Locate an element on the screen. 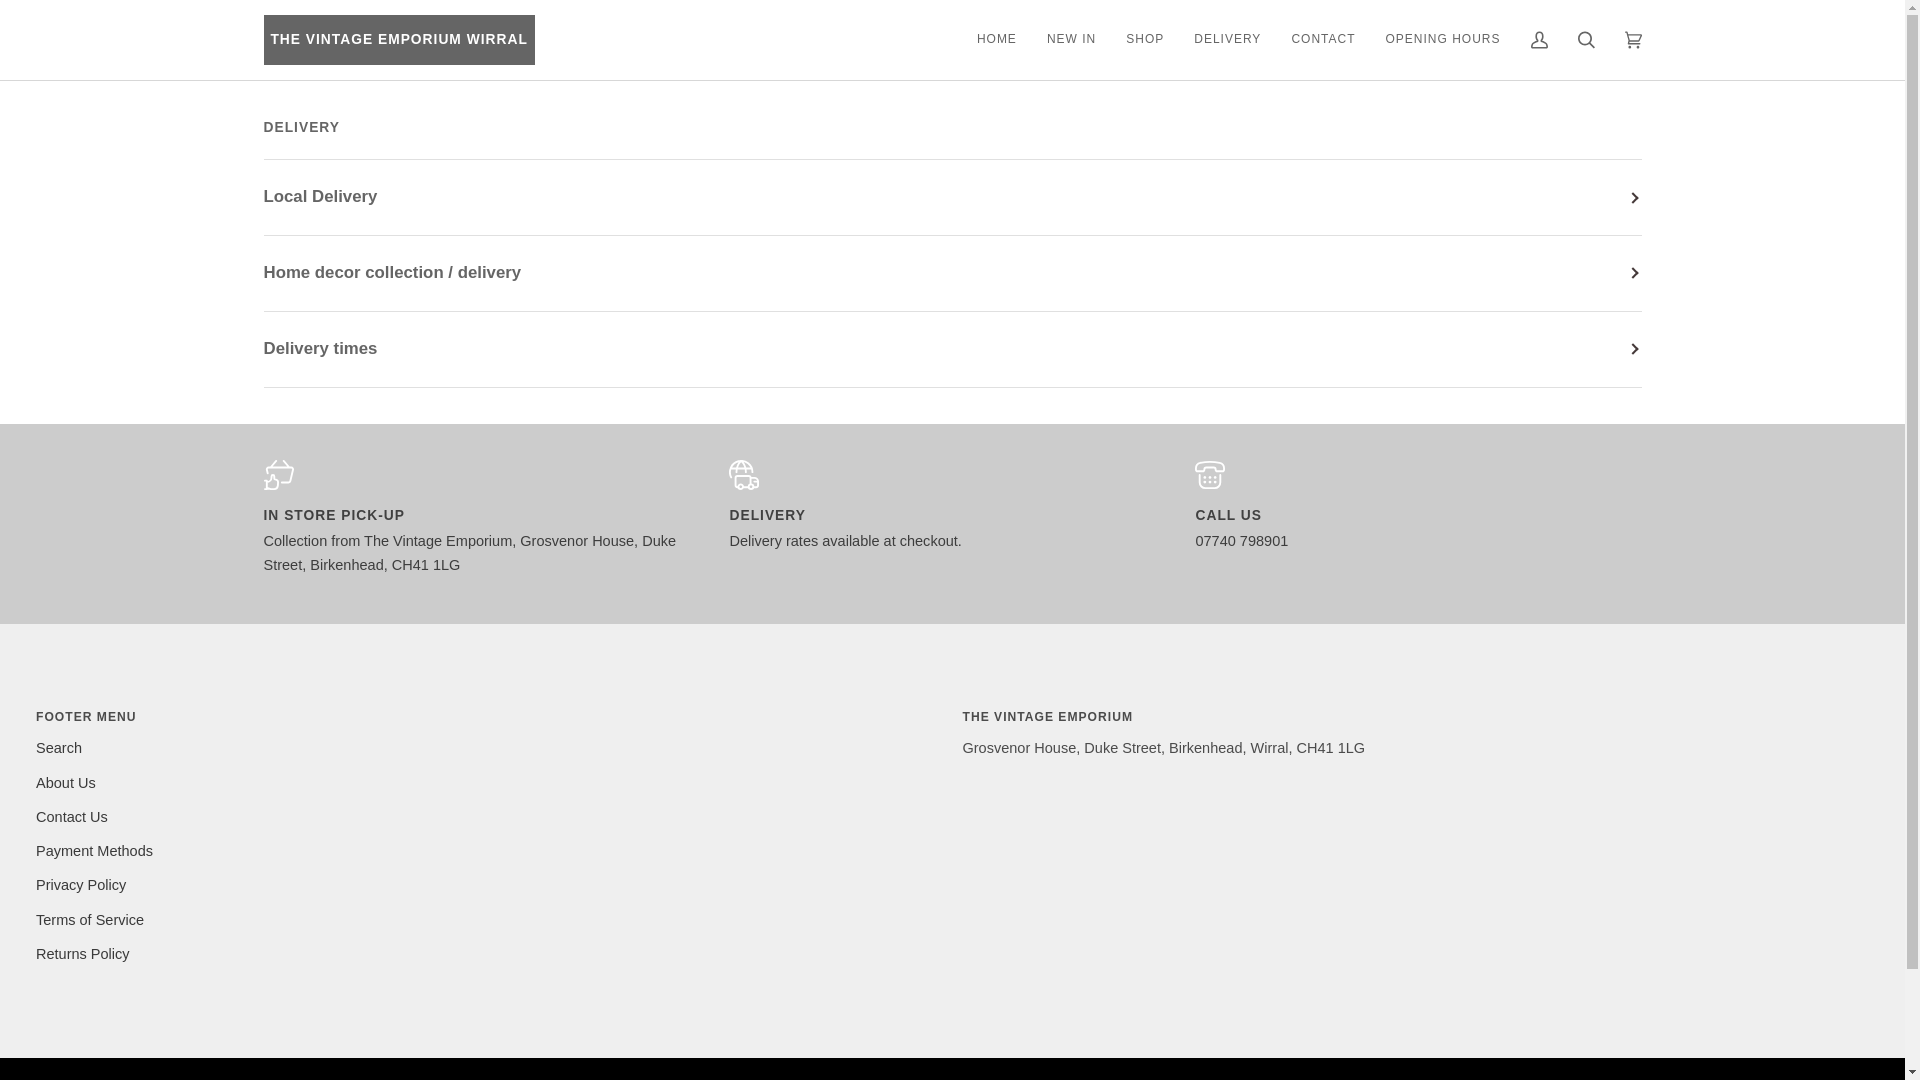 The height and width of the screenshot is (1080, 1920). DELIVERY is located at coordinates (1227, 40).